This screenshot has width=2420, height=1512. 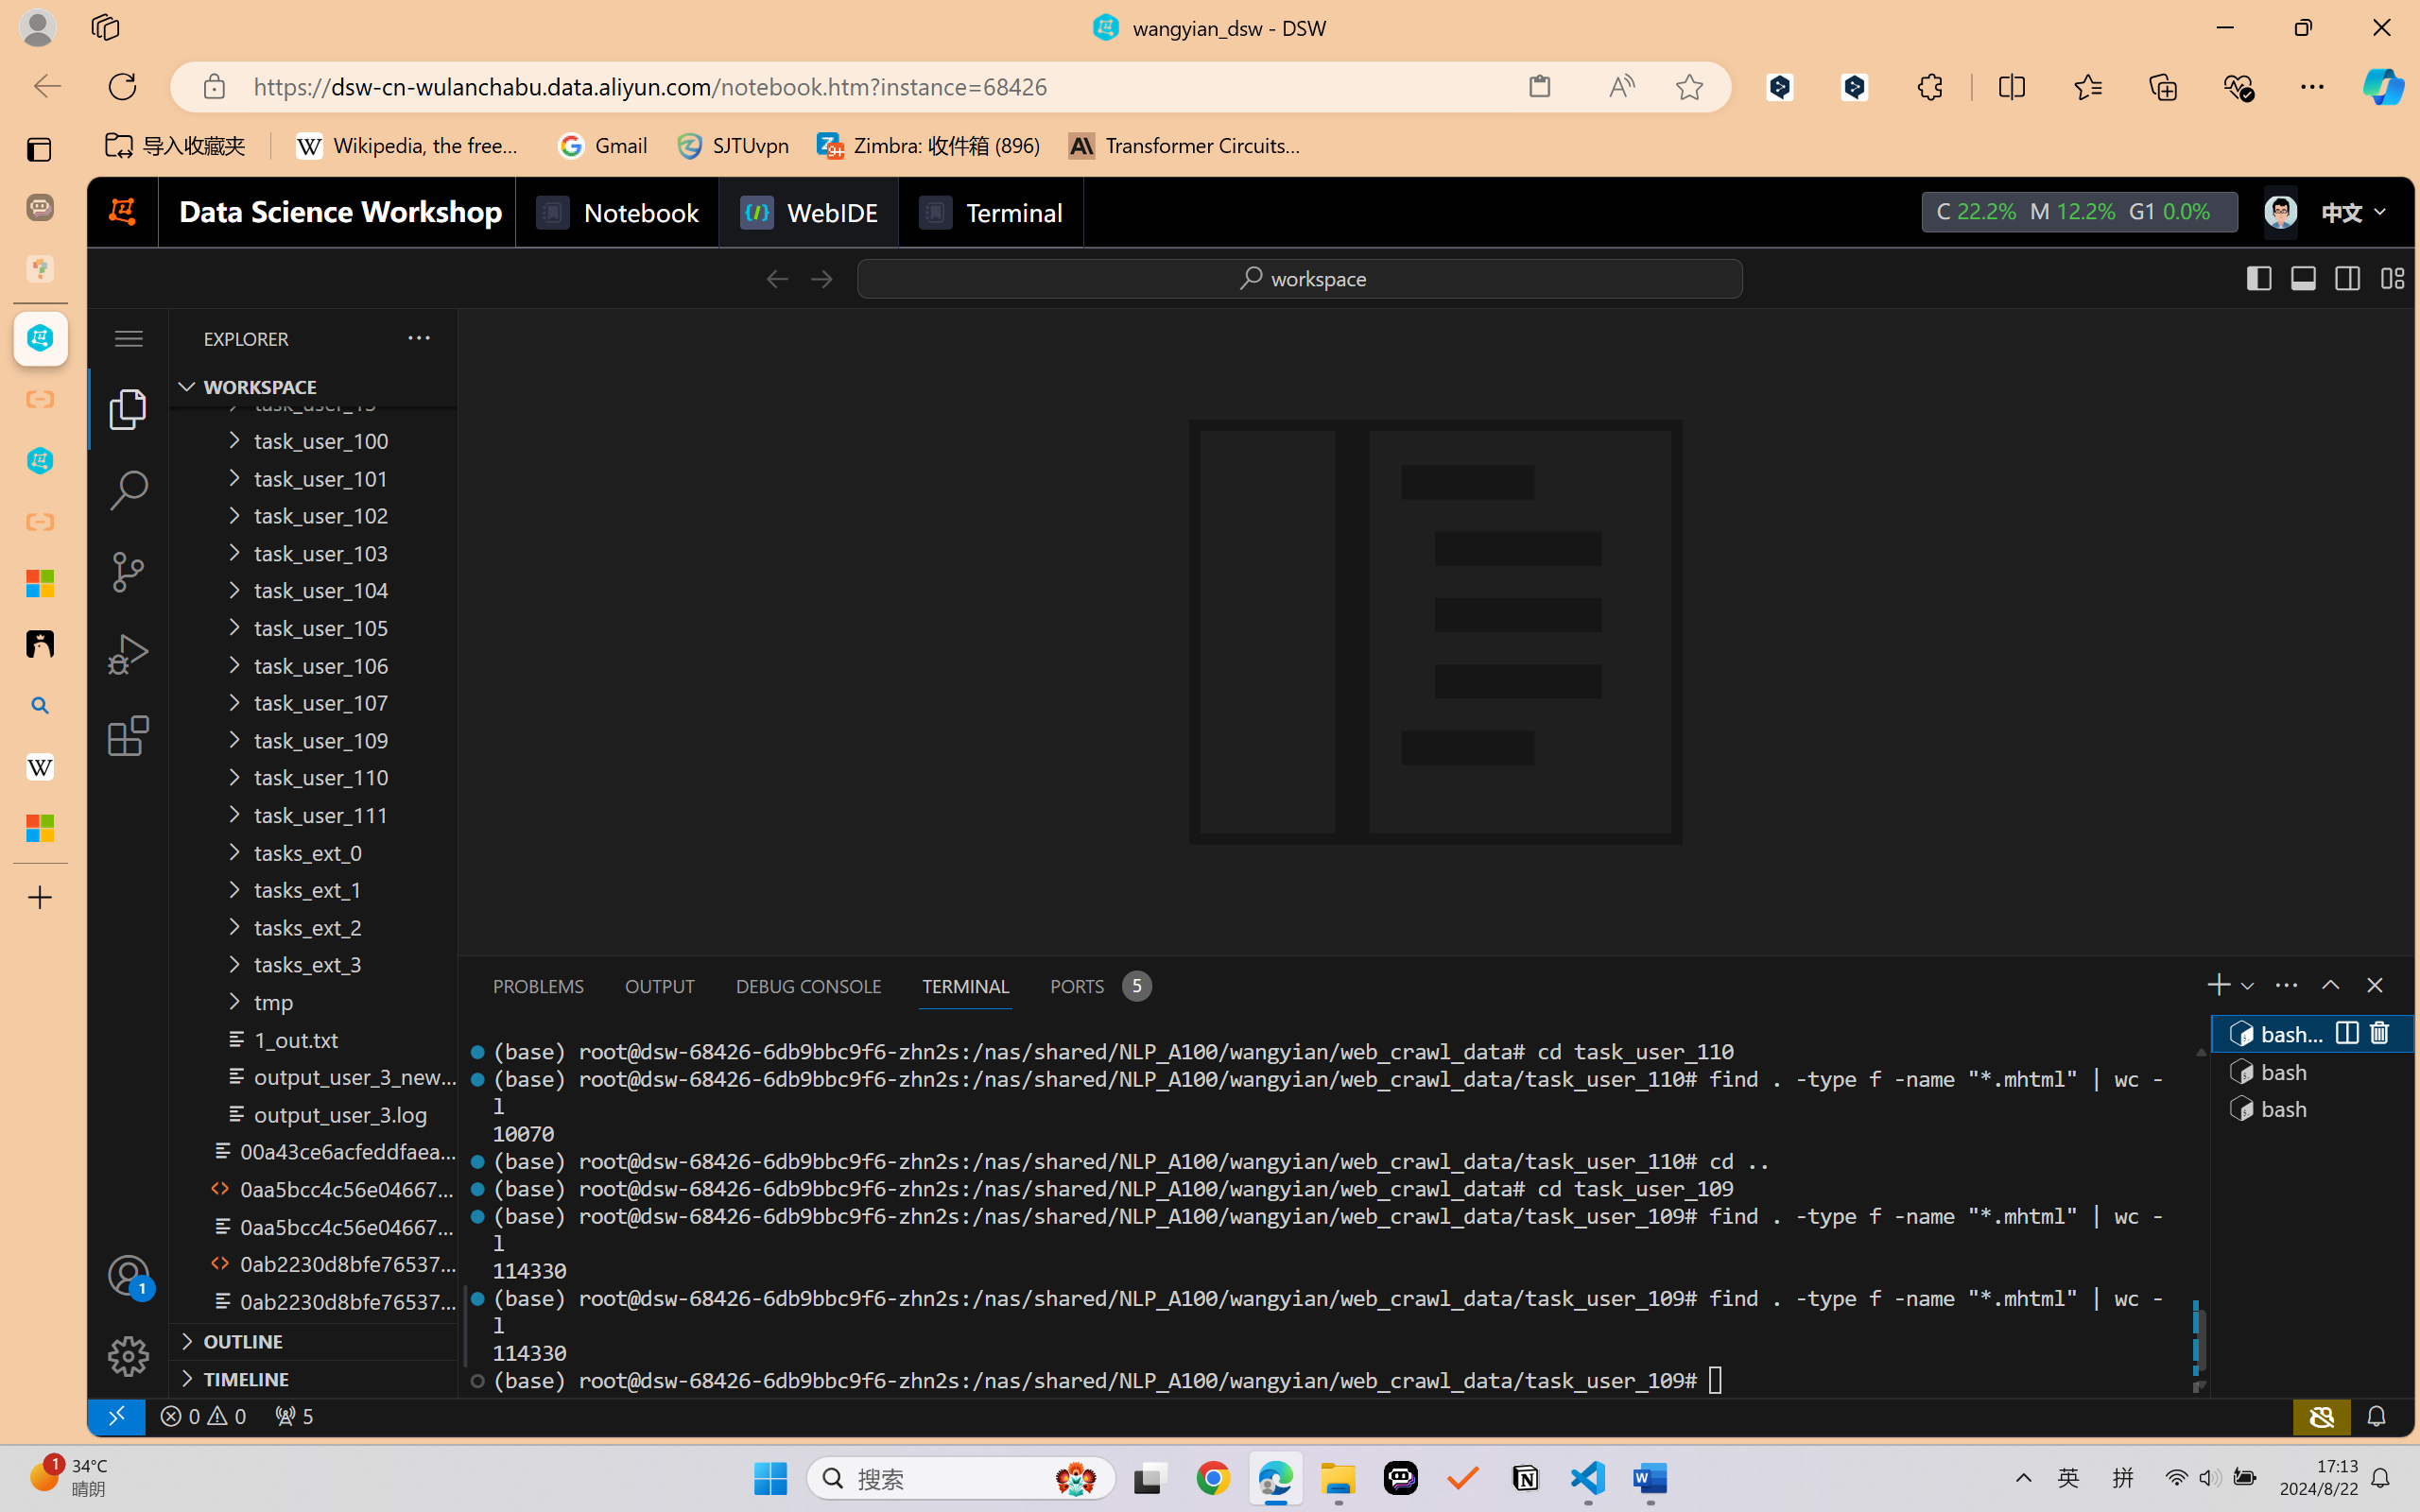 What do you see at coordinates (40, 583) in the screenshot?
I see `Adjust indents and spacing - Microsoft Support` at bounding box center [40, 583].